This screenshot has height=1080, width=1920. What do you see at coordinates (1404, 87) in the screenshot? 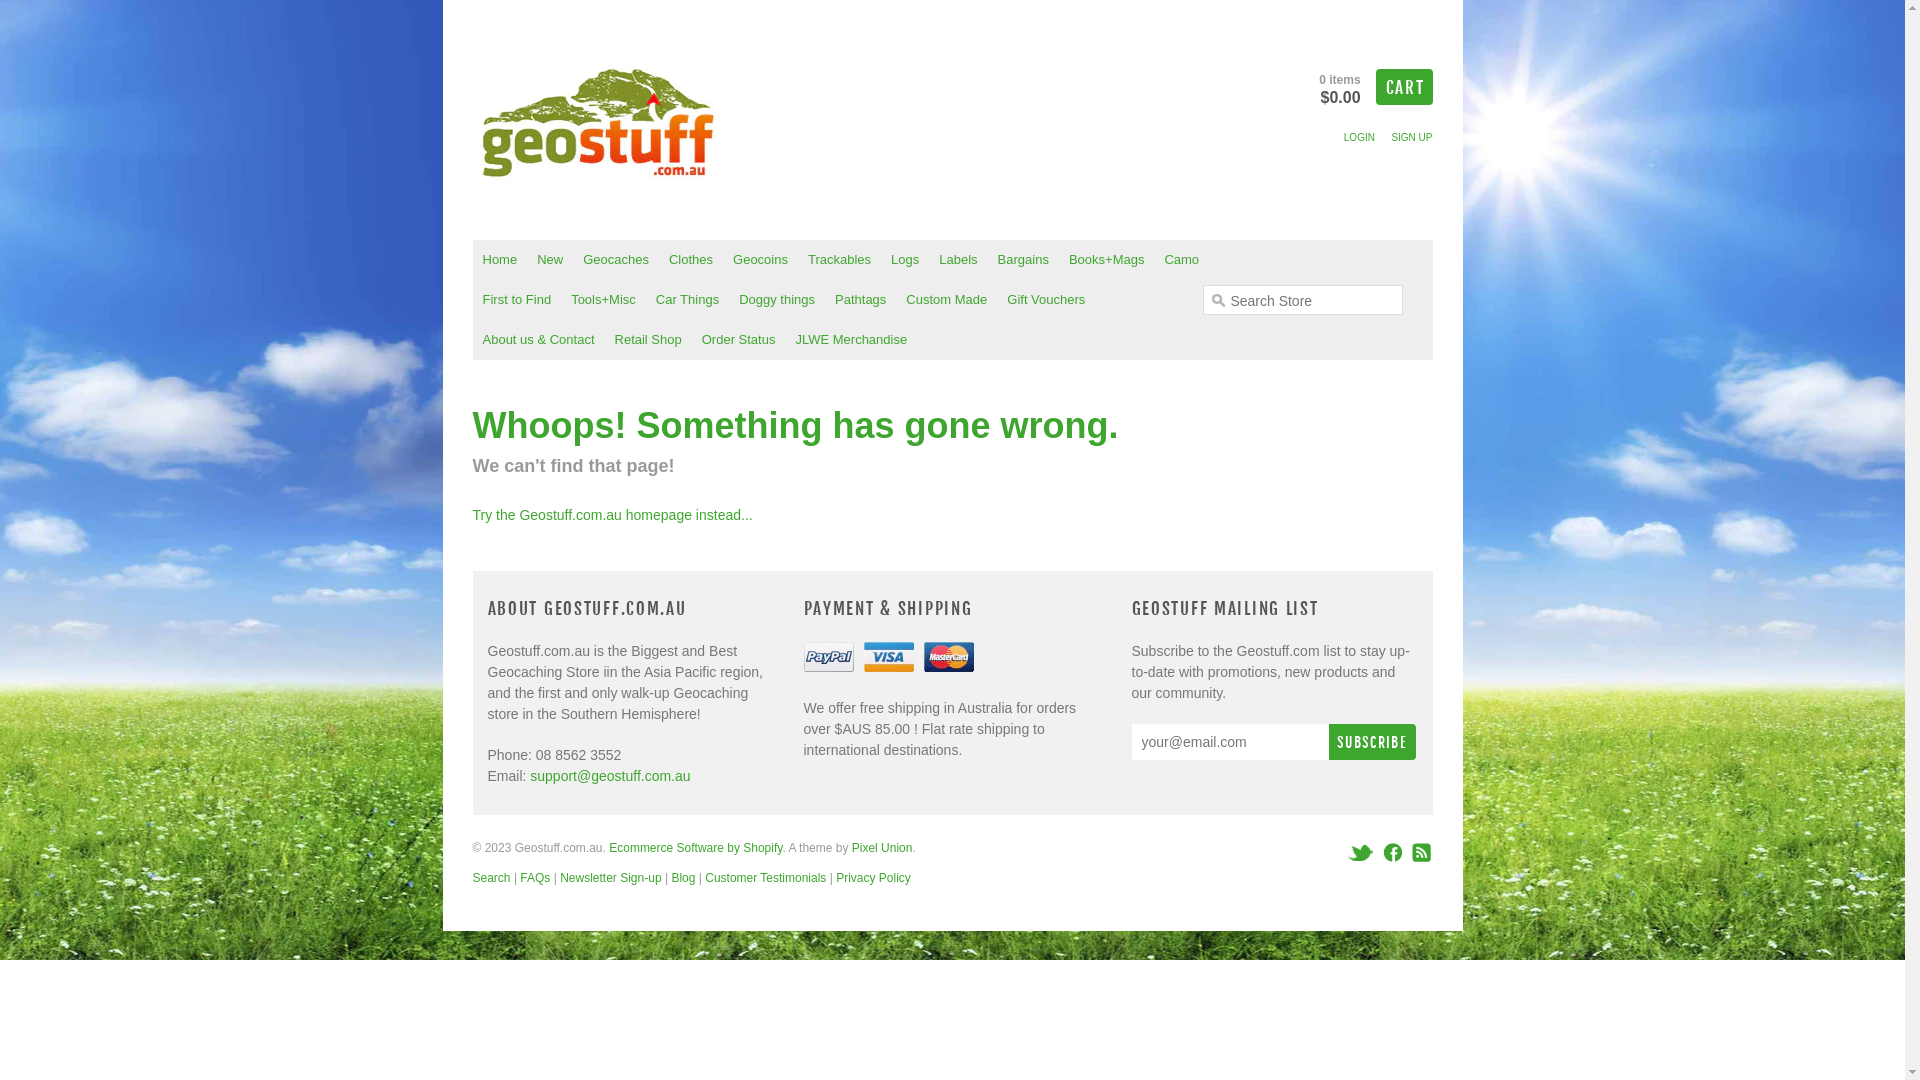
I see `CART` at bounding box center [1404, 87].